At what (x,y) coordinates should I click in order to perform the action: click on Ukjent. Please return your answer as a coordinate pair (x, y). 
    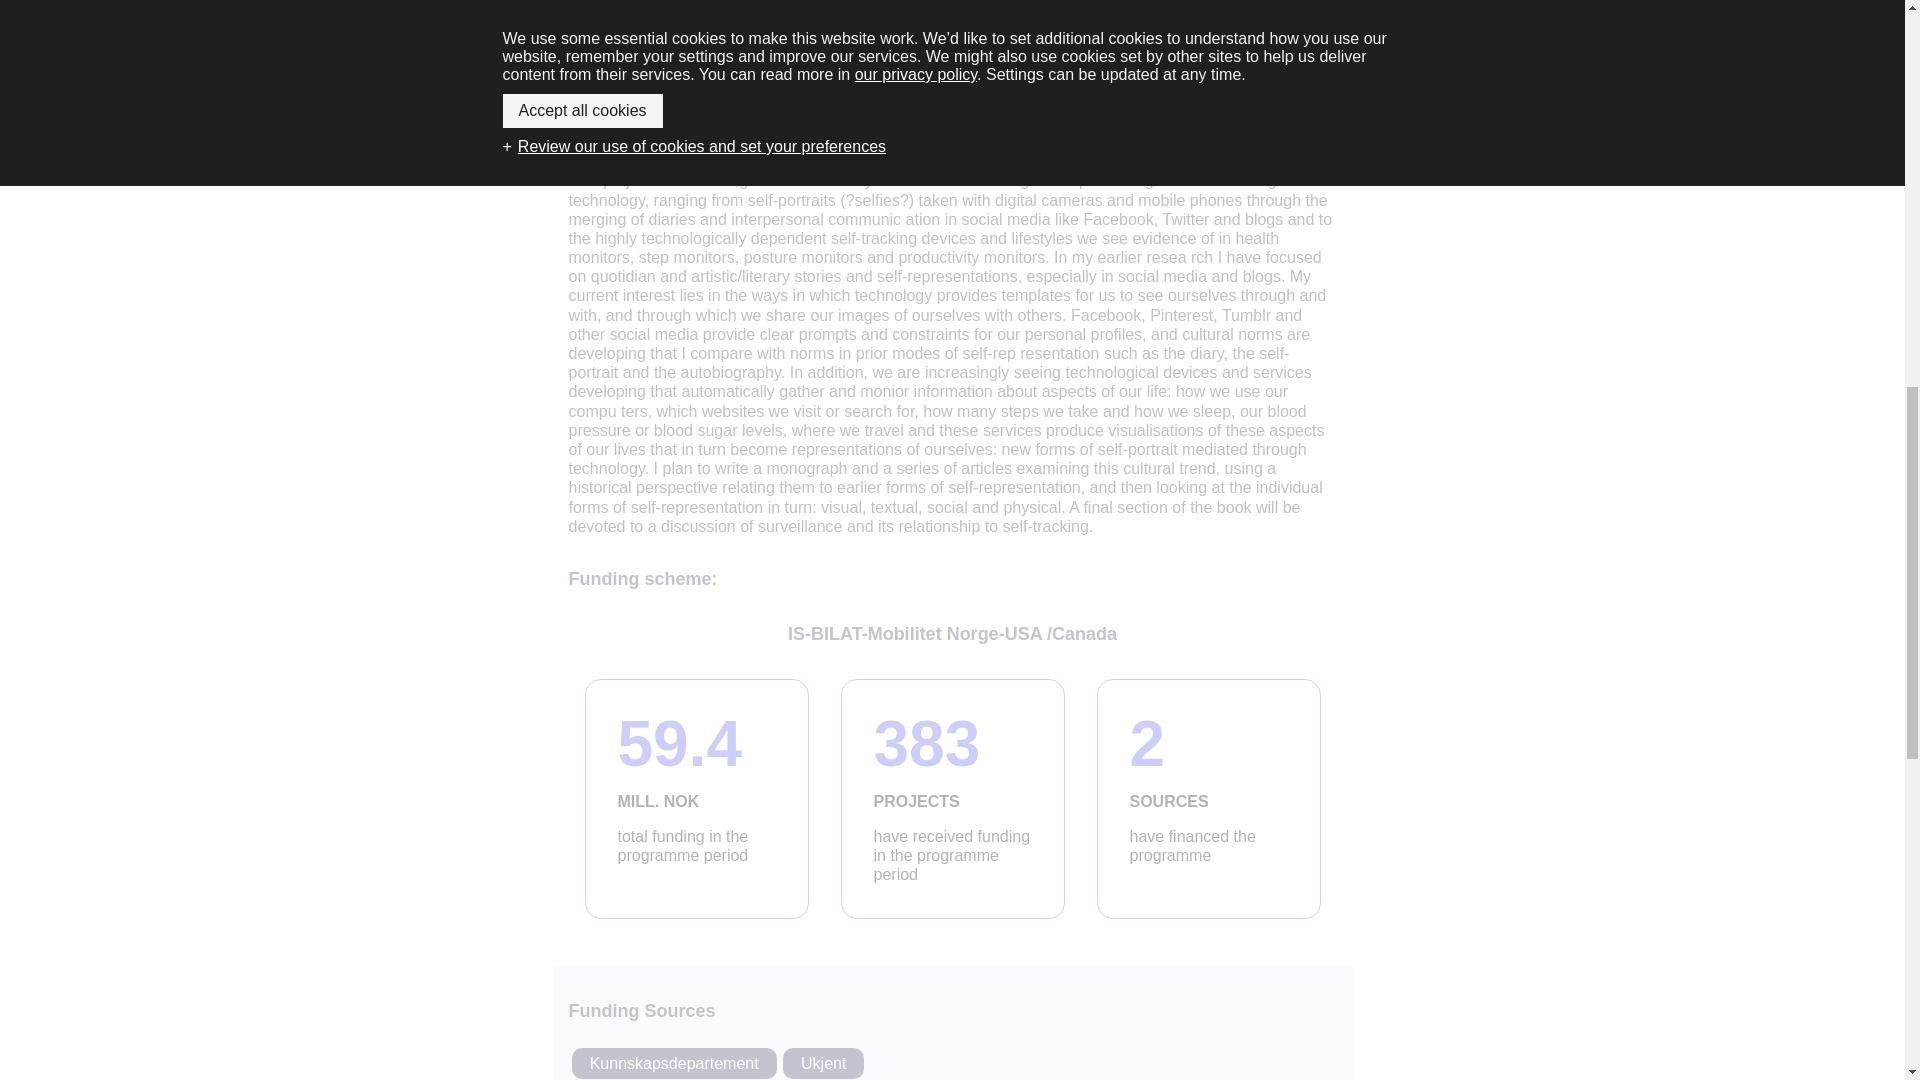
    Looking at the image, I should click on (674, 1064).